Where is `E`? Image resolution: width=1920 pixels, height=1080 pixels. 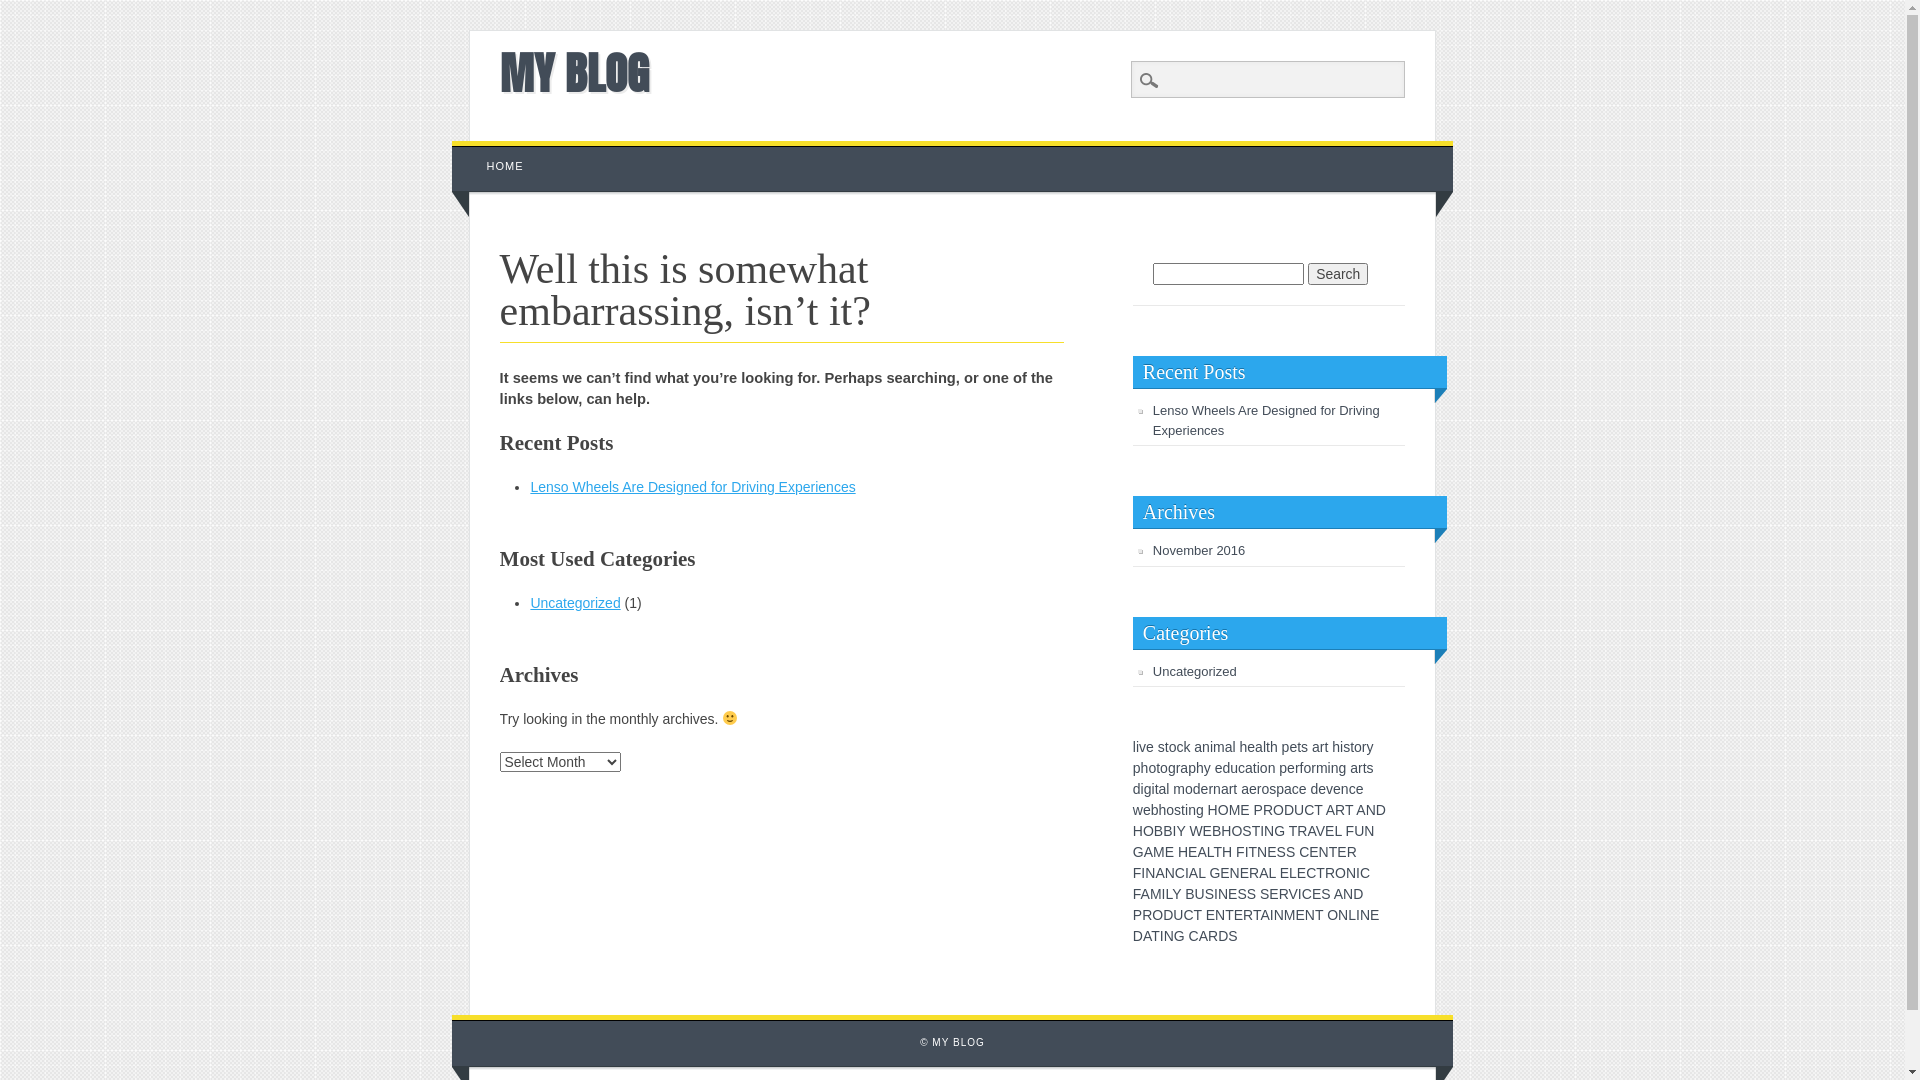
E is located at coordinates (1244, 810).